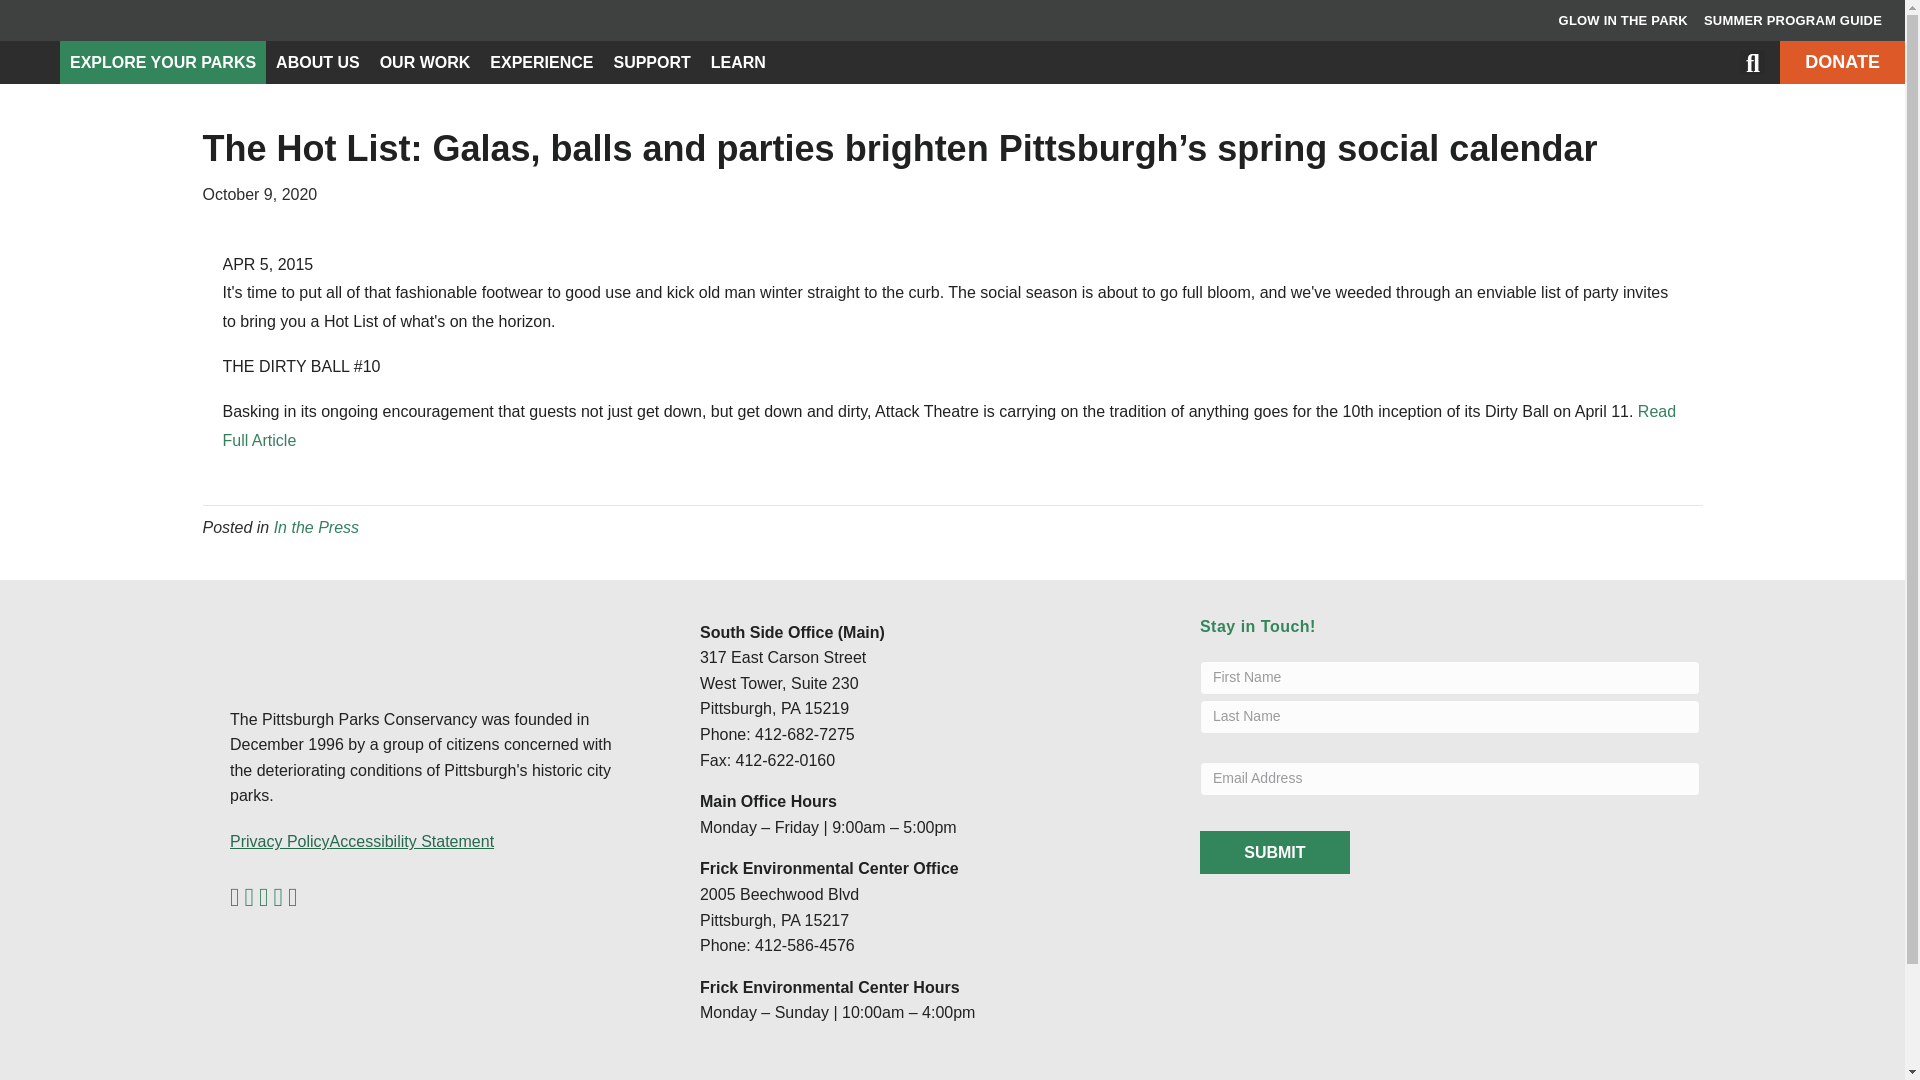  Describe the element at coordinates (1450, 778) in the screenshot. I see `Email Address` at that location.